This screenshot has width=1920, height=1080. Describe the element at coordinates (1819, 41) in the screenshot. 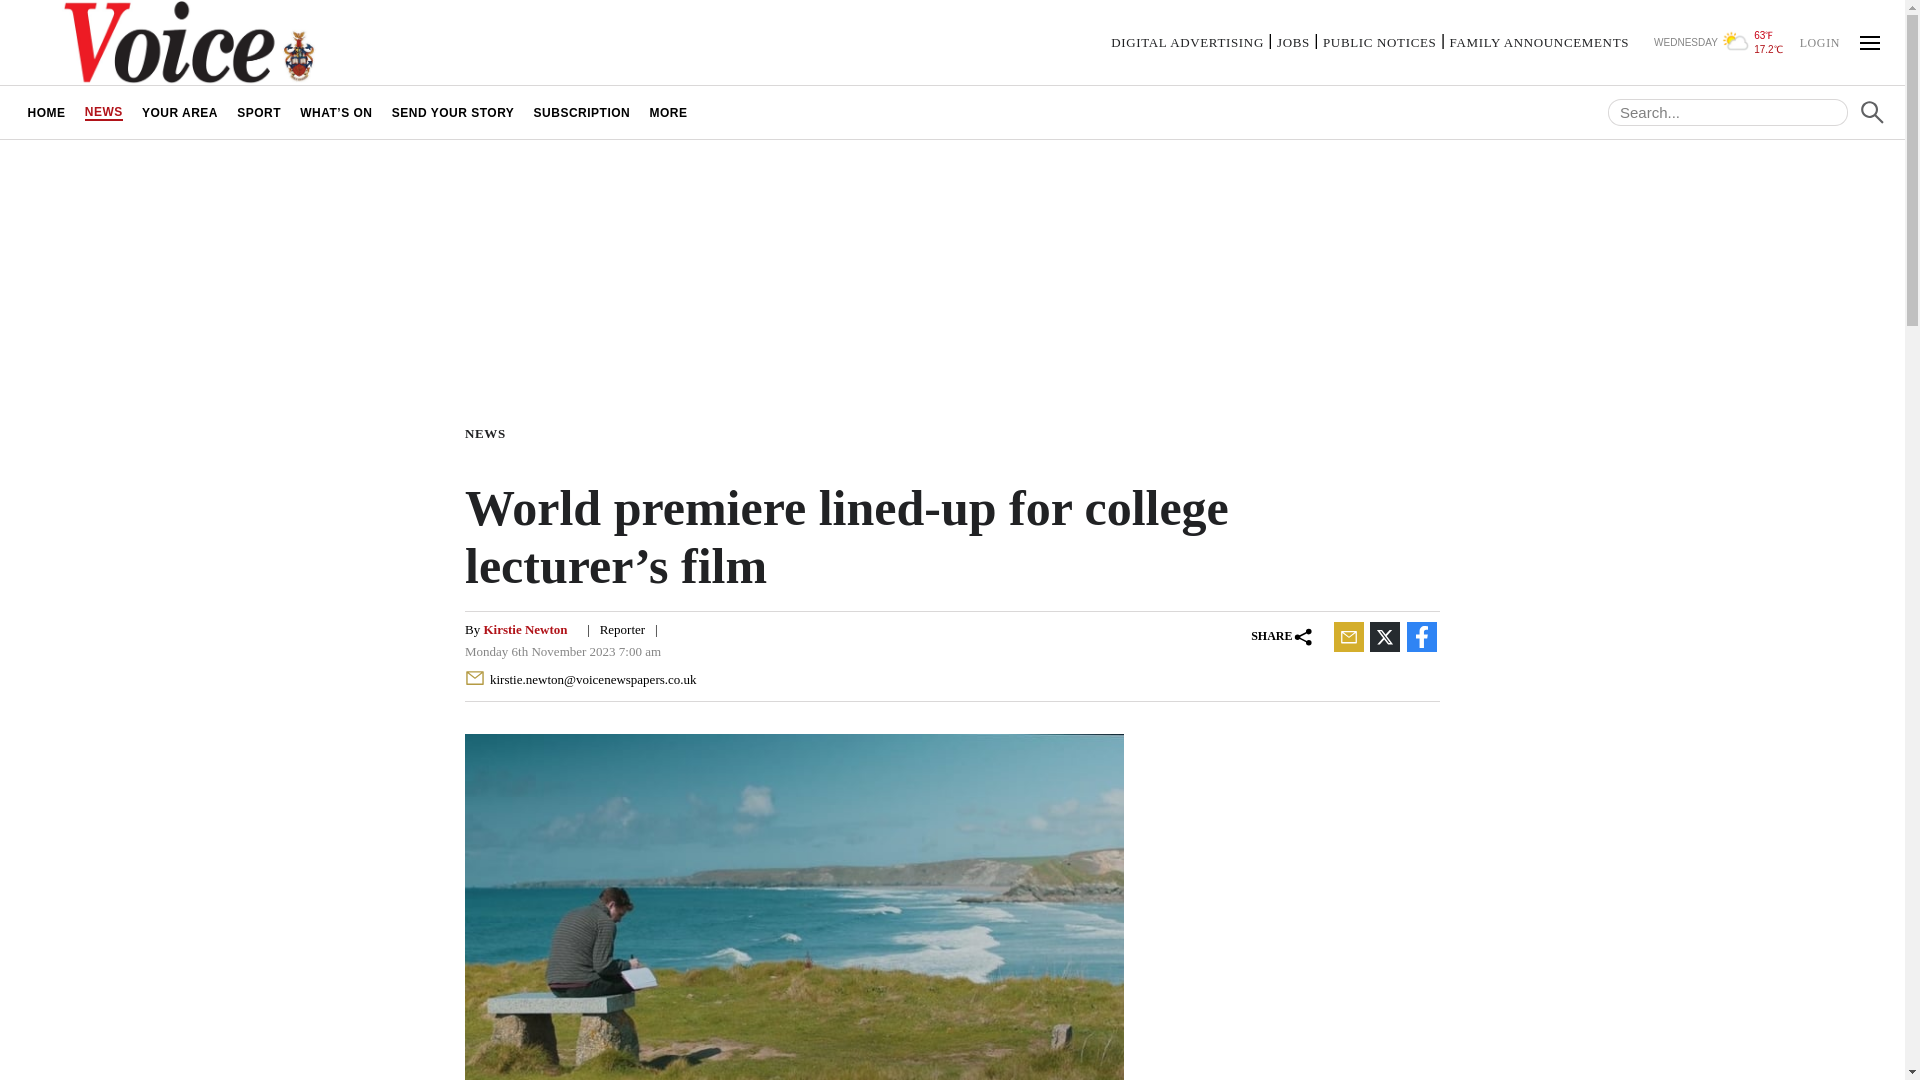

I see `LOGIN` at that location.